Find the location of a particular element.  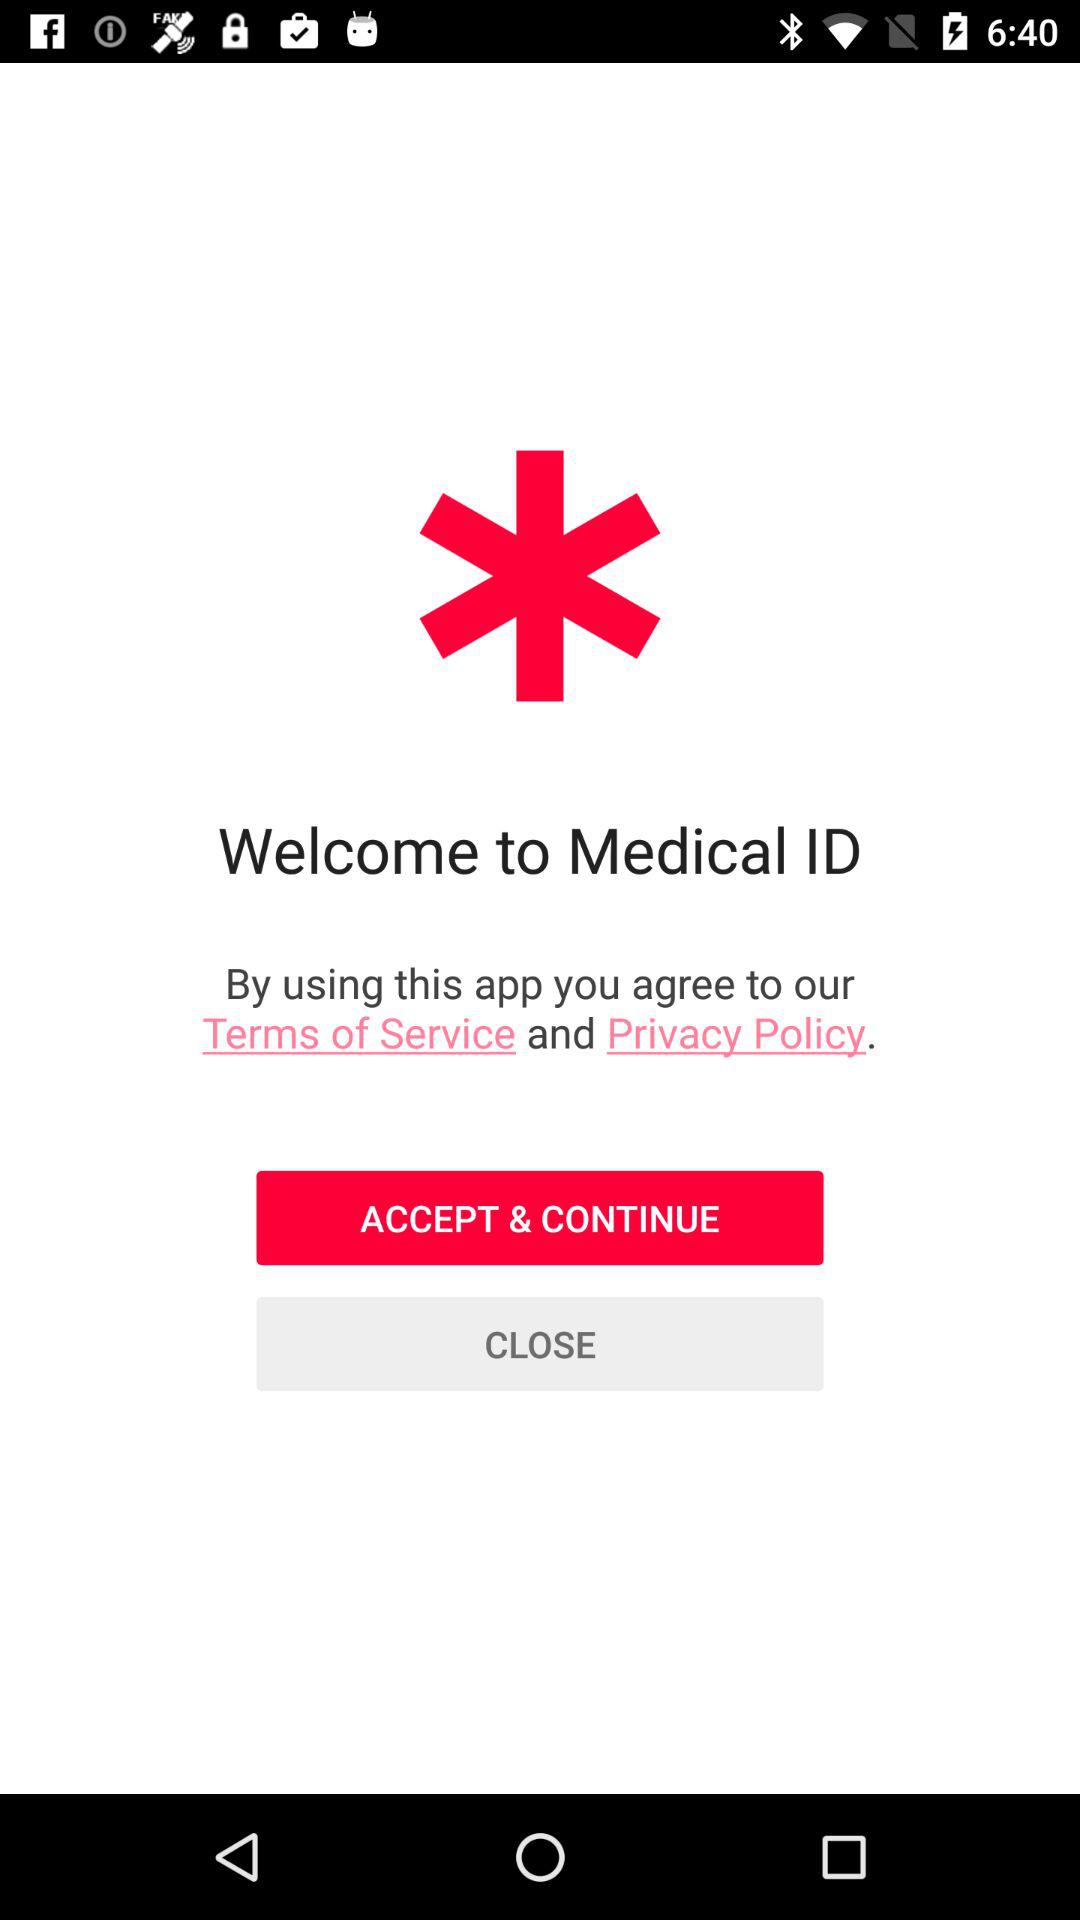

tap by using this item is located at coordinates (540, 1006).